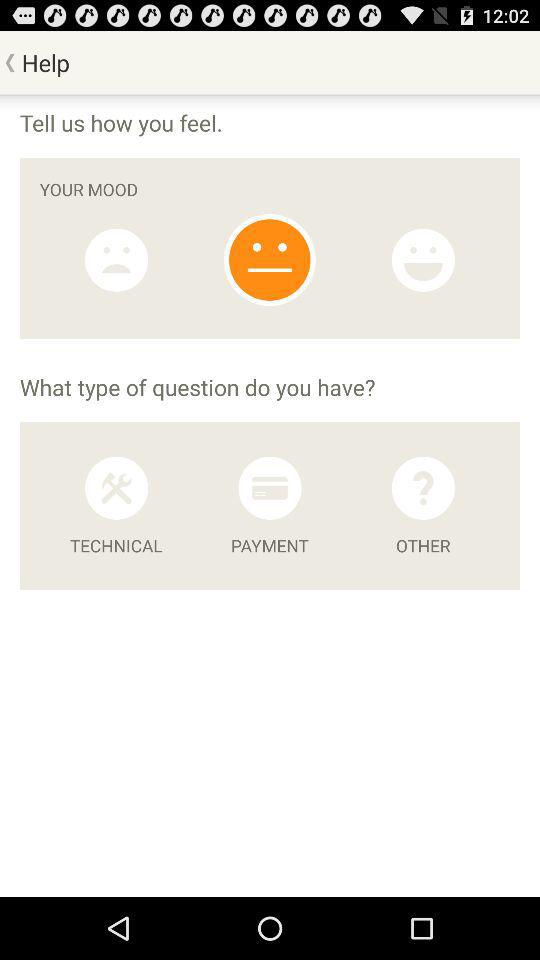  I want to click on open other questions menu, so click(423, 488).